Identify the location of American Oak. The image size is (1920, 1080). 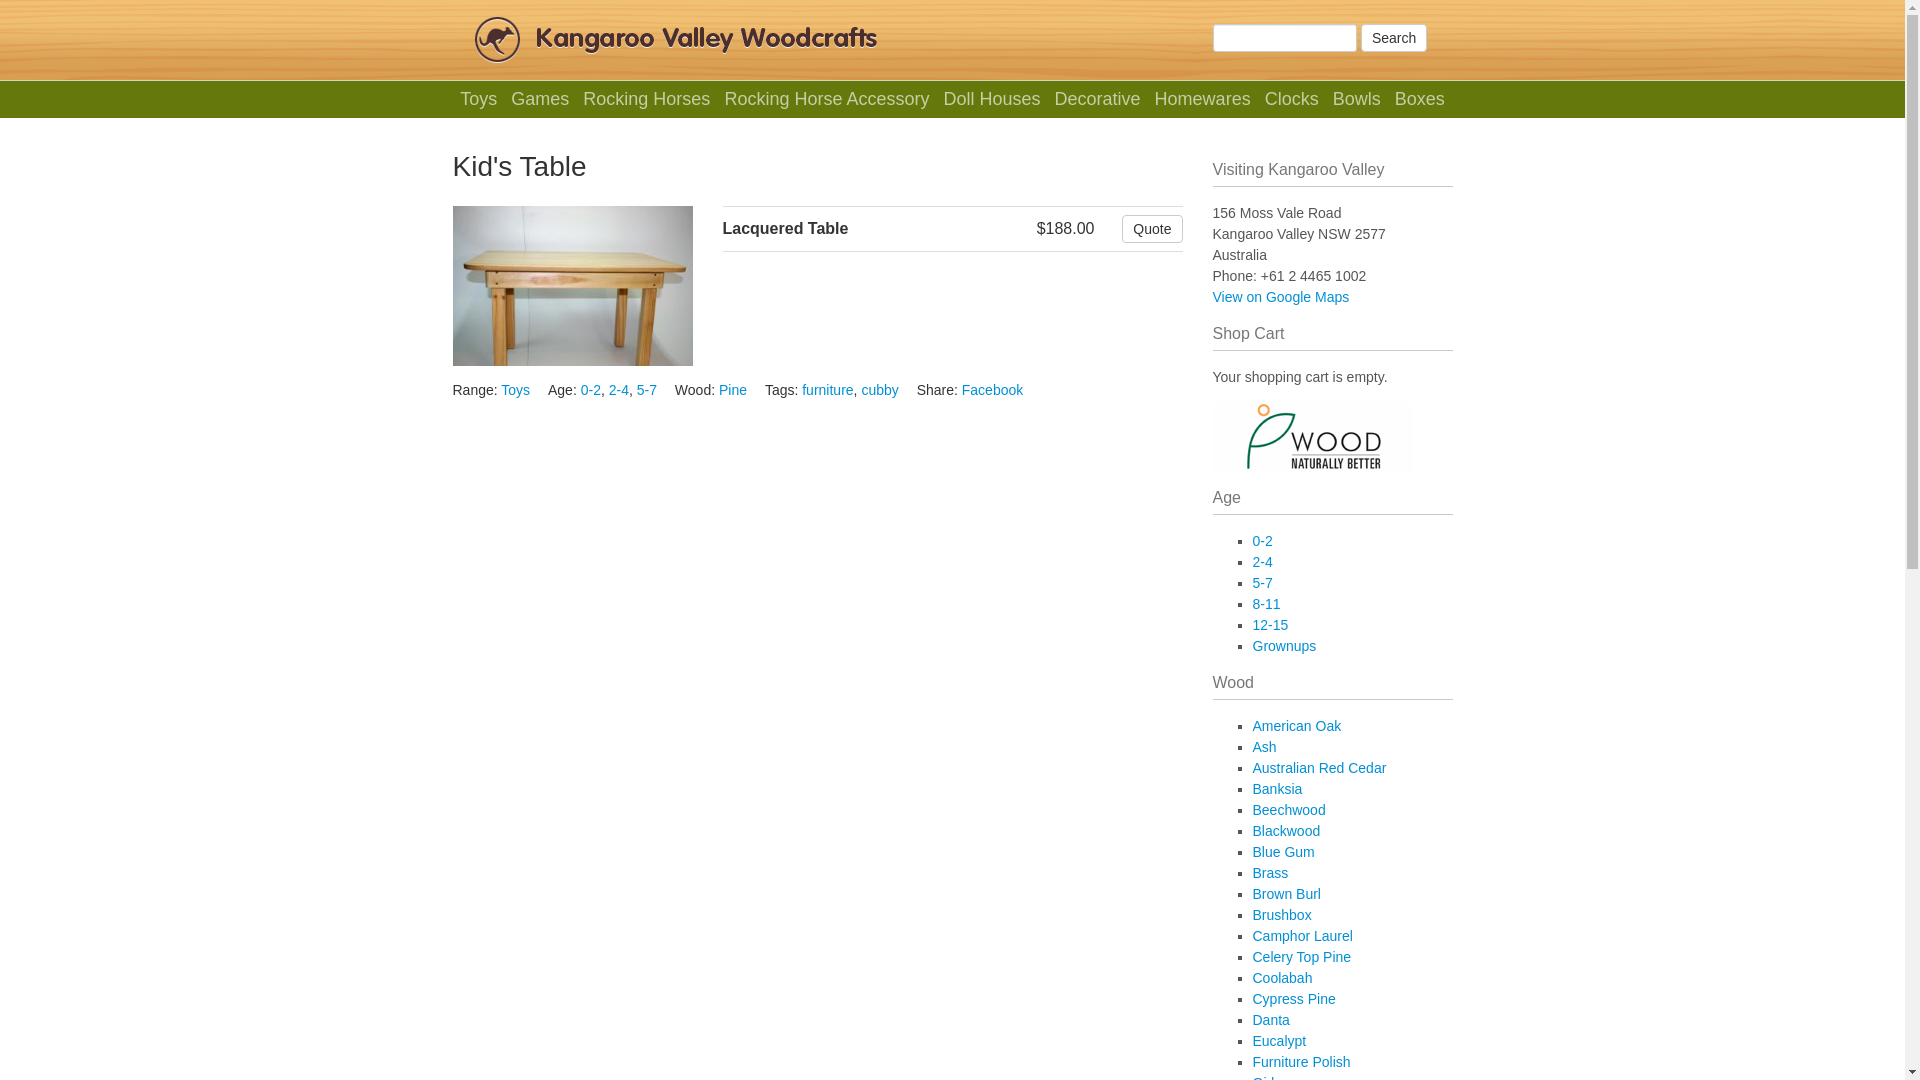
(1296, 726).